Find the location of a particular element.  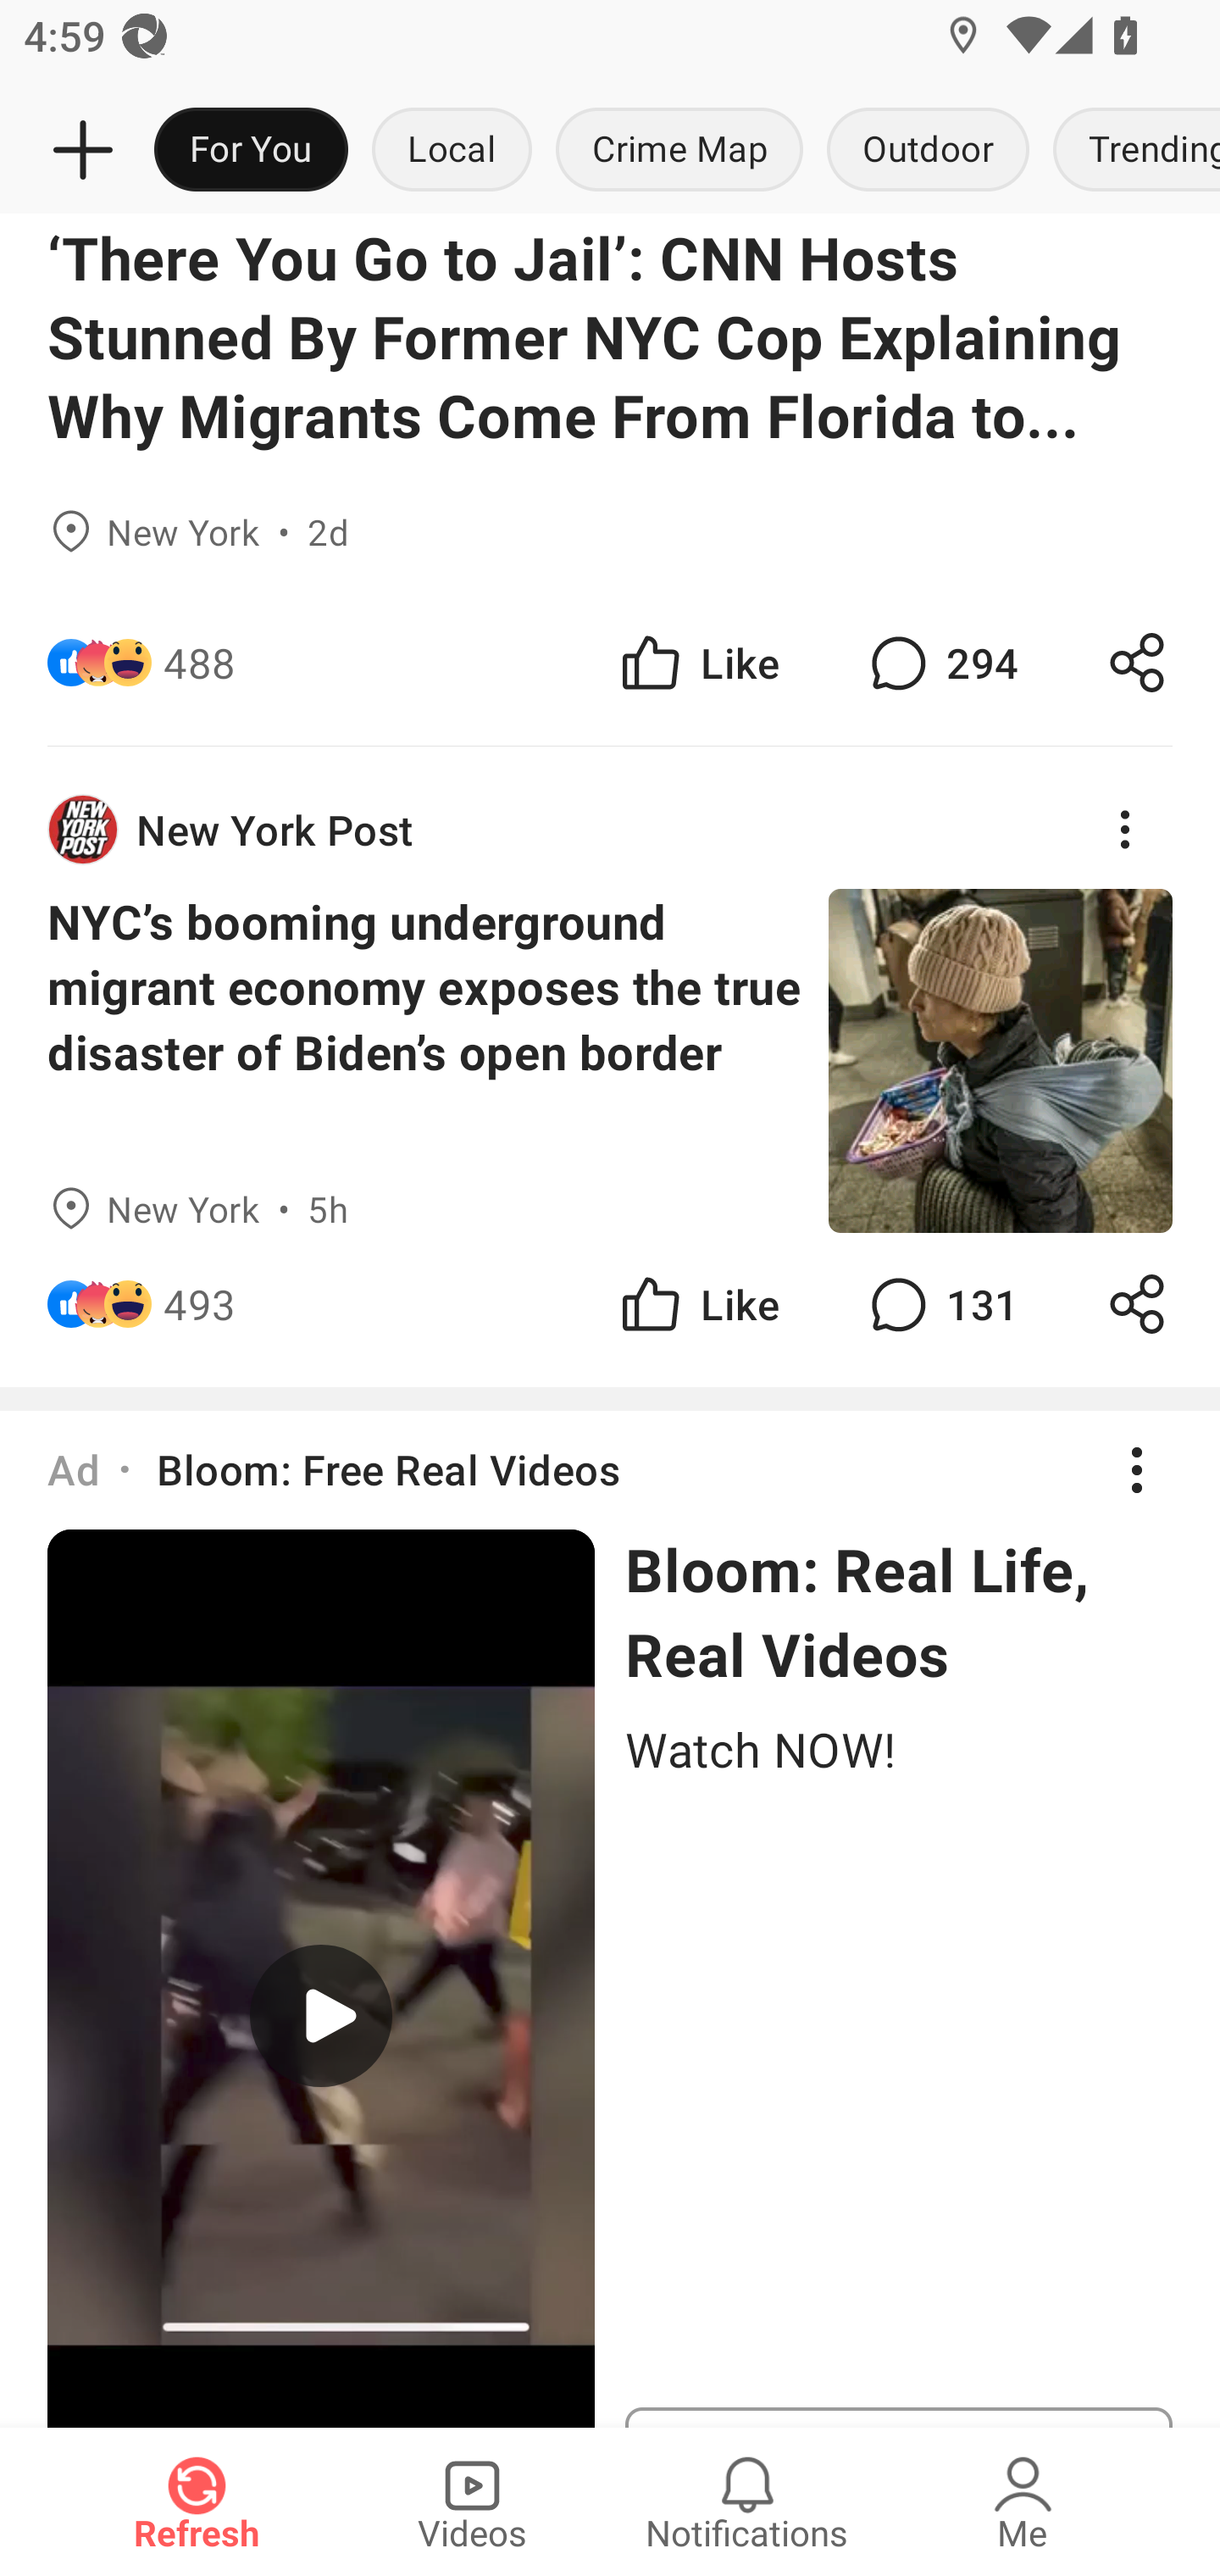

Like is located at coordinates (698, 1305).